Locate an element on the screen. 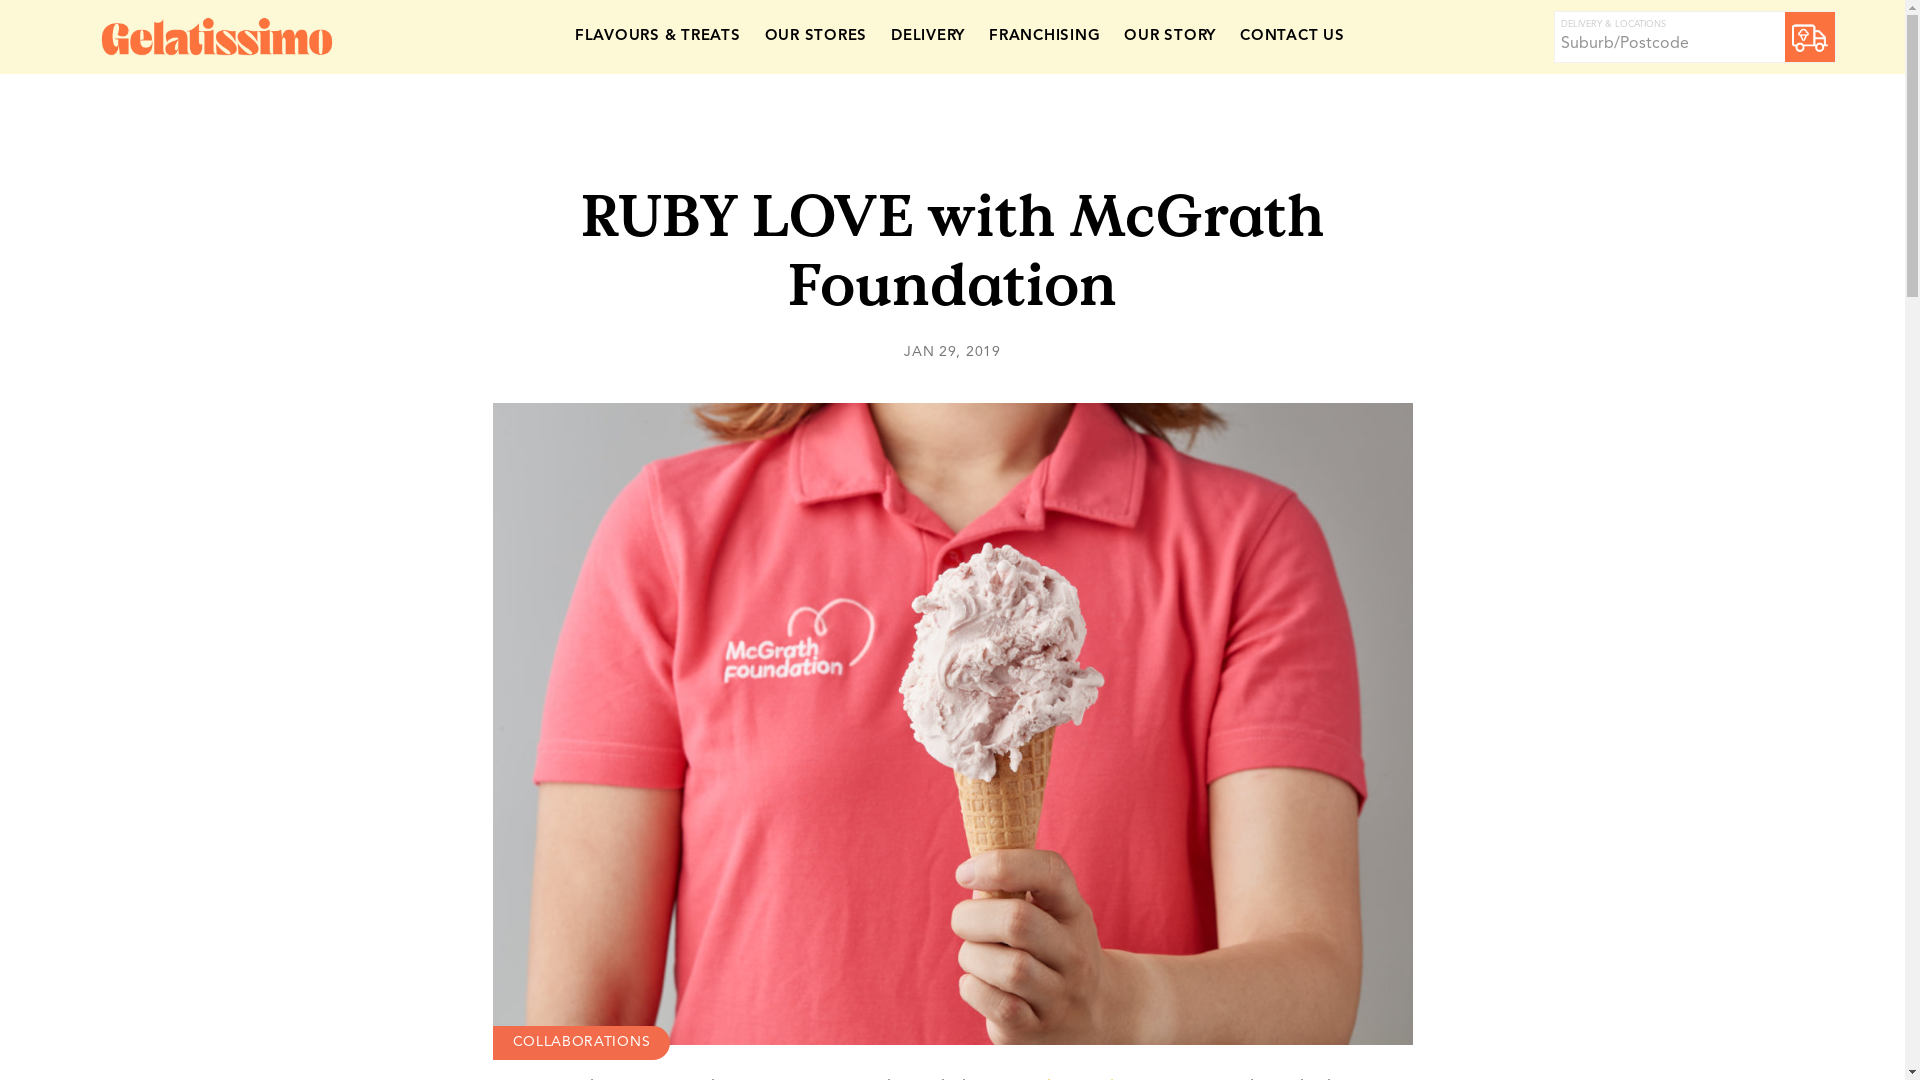 This screenshot has height=1080, width=1920. DELIVERY is located at coordinates (928, 38).